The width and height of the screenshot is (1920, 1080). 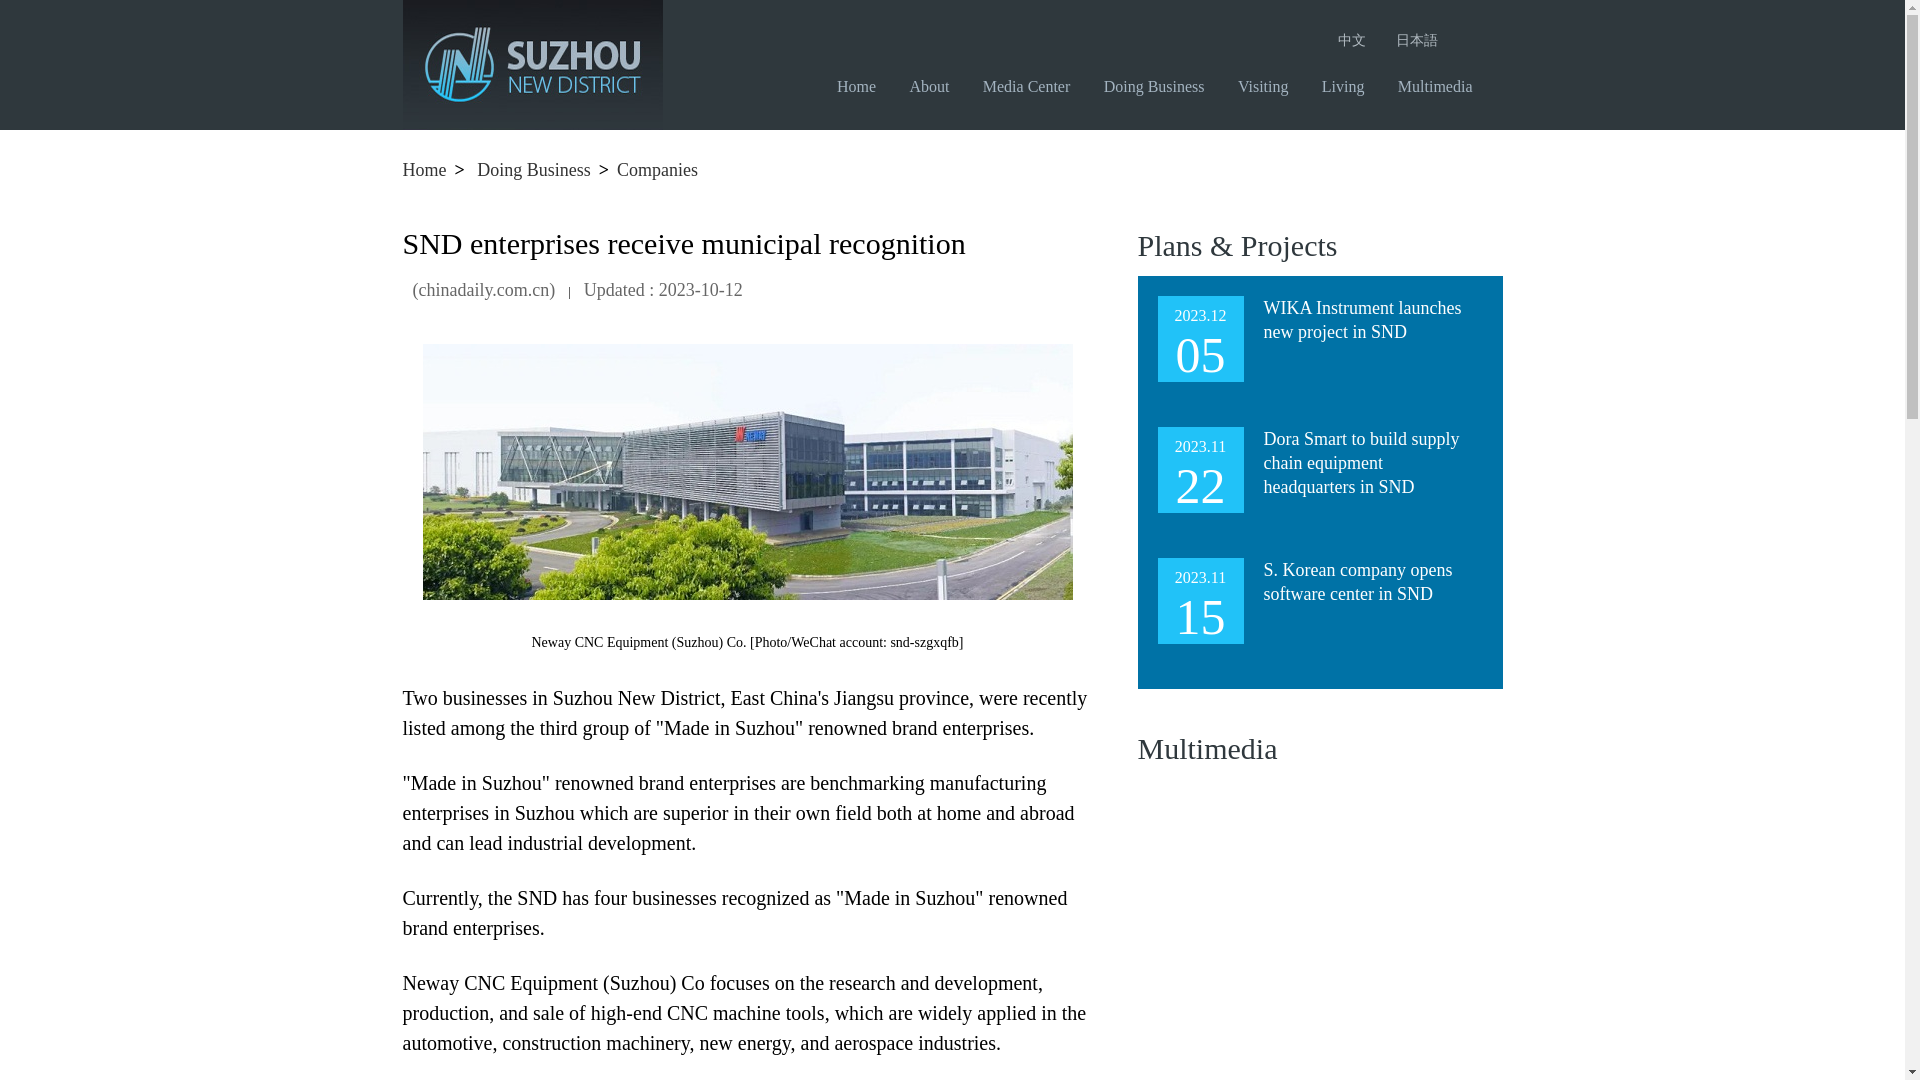 I want to click on Doing Business, so click(x=1162, y=86).